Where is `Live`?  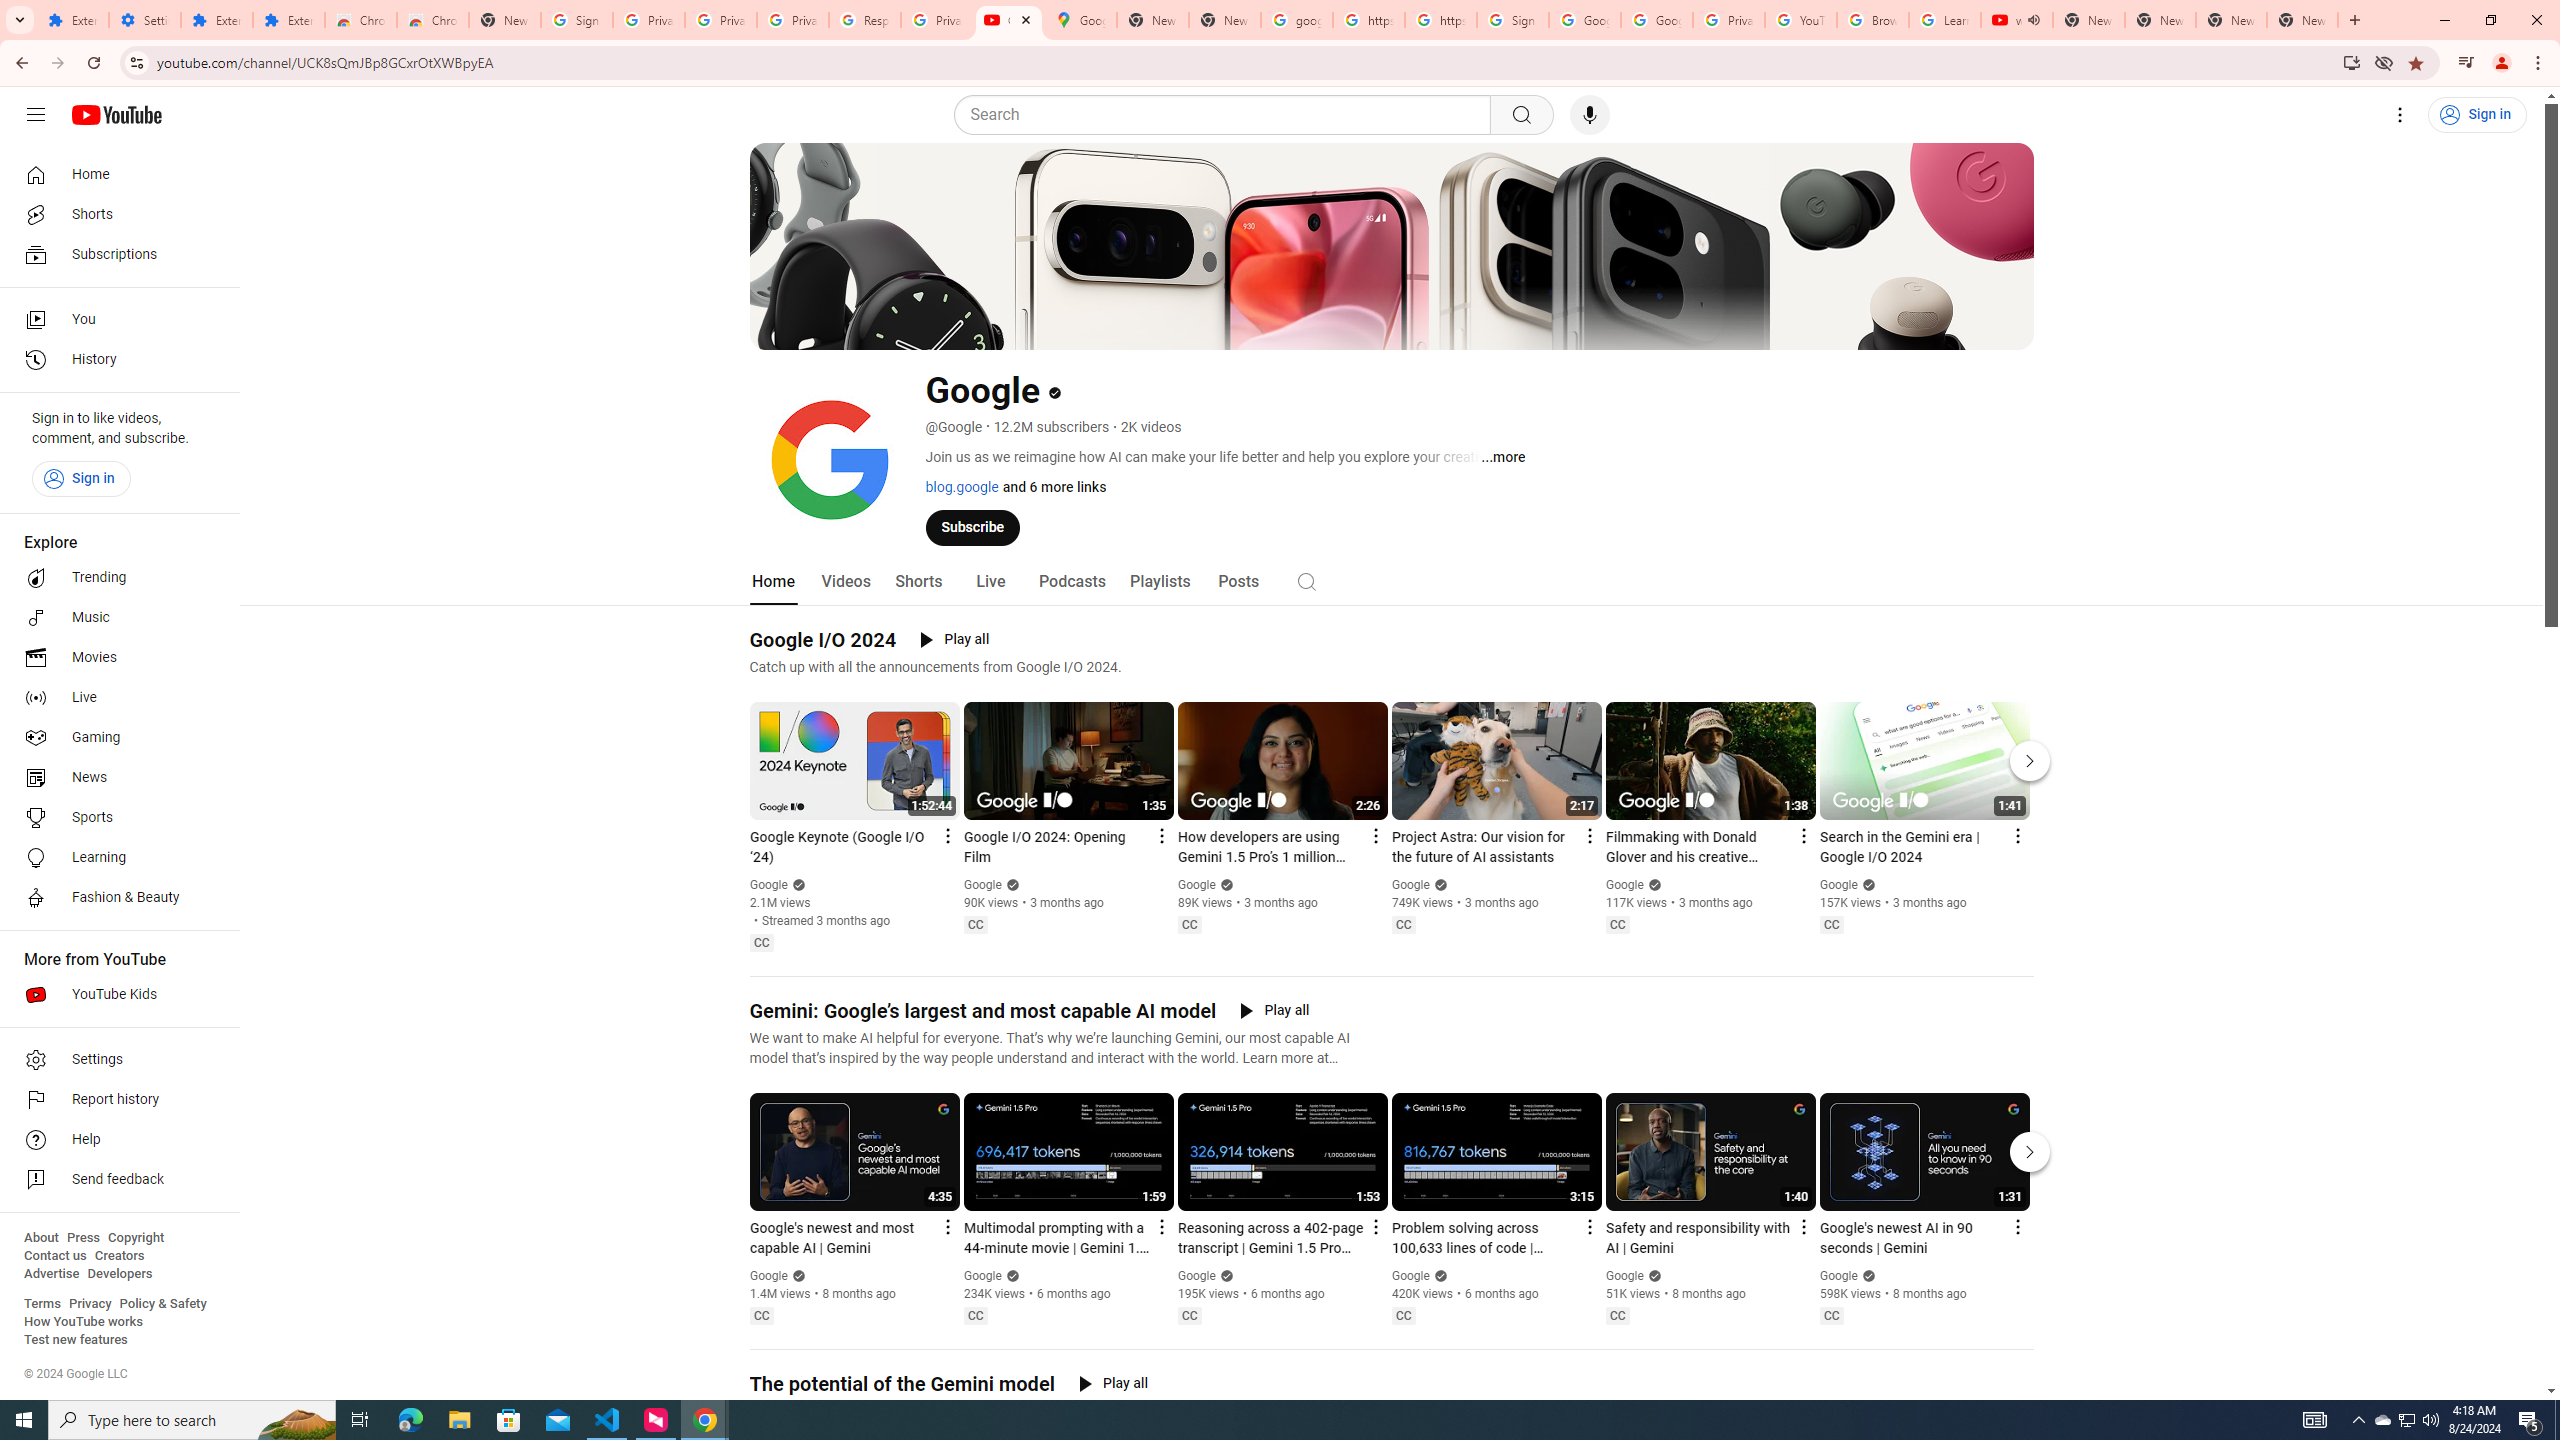 Live is located at coordinates (989, 582).